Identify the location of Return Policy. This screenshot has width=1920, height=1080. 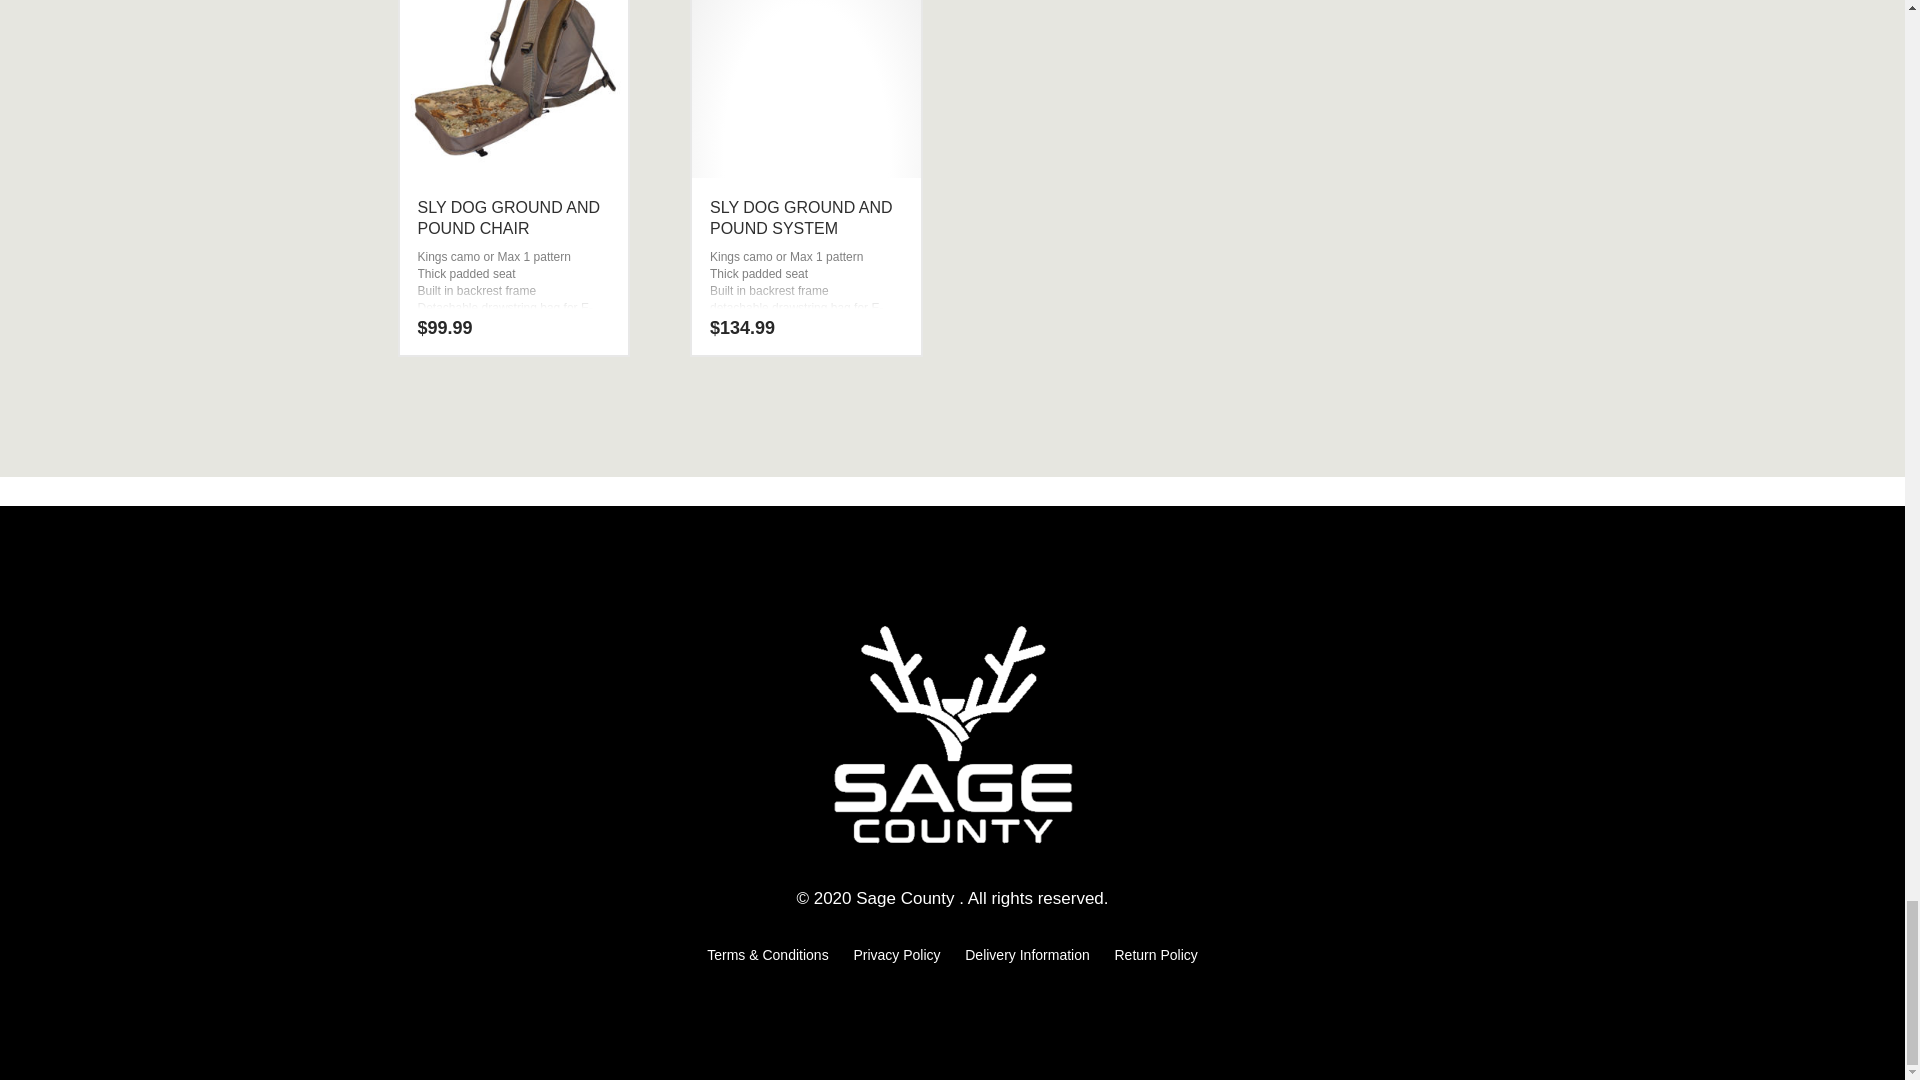
(1154, 955).